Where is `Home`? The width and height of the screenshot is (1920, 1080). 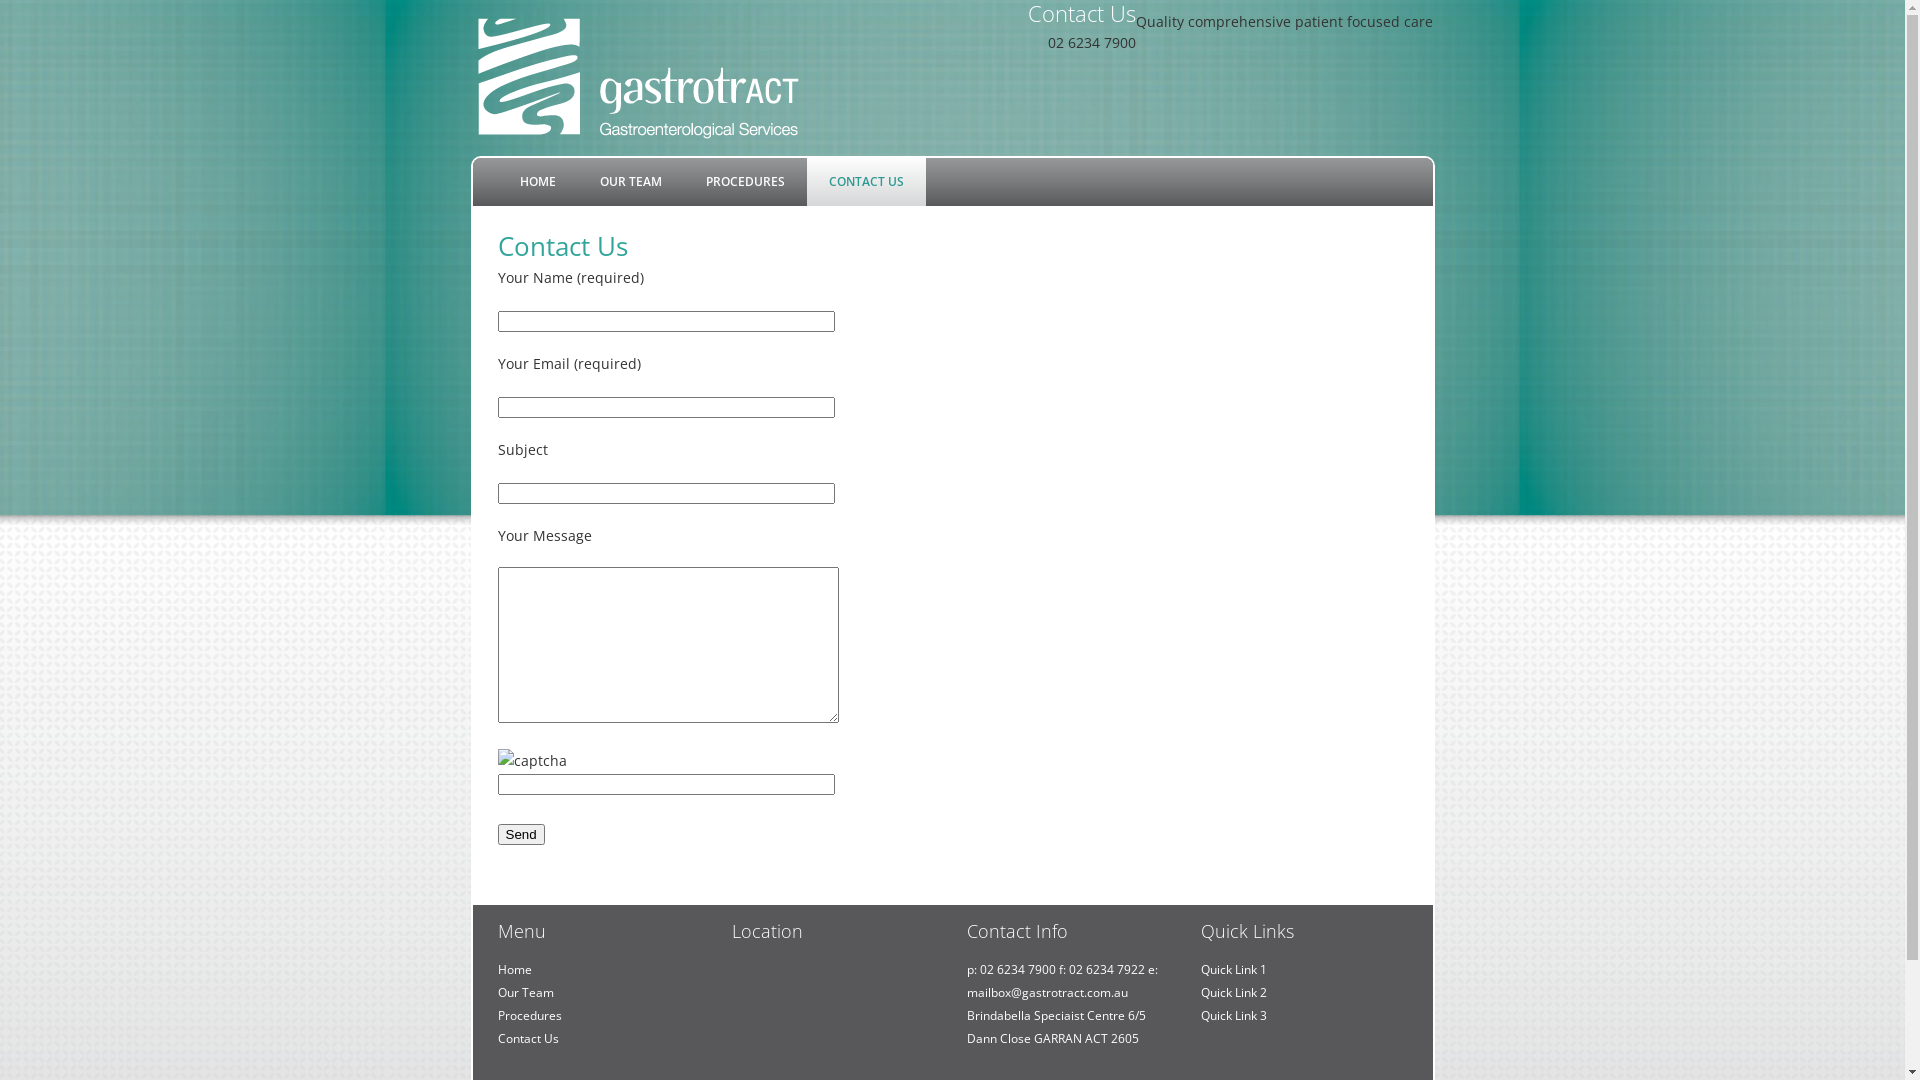 Home is located at coordinates (515, 970).